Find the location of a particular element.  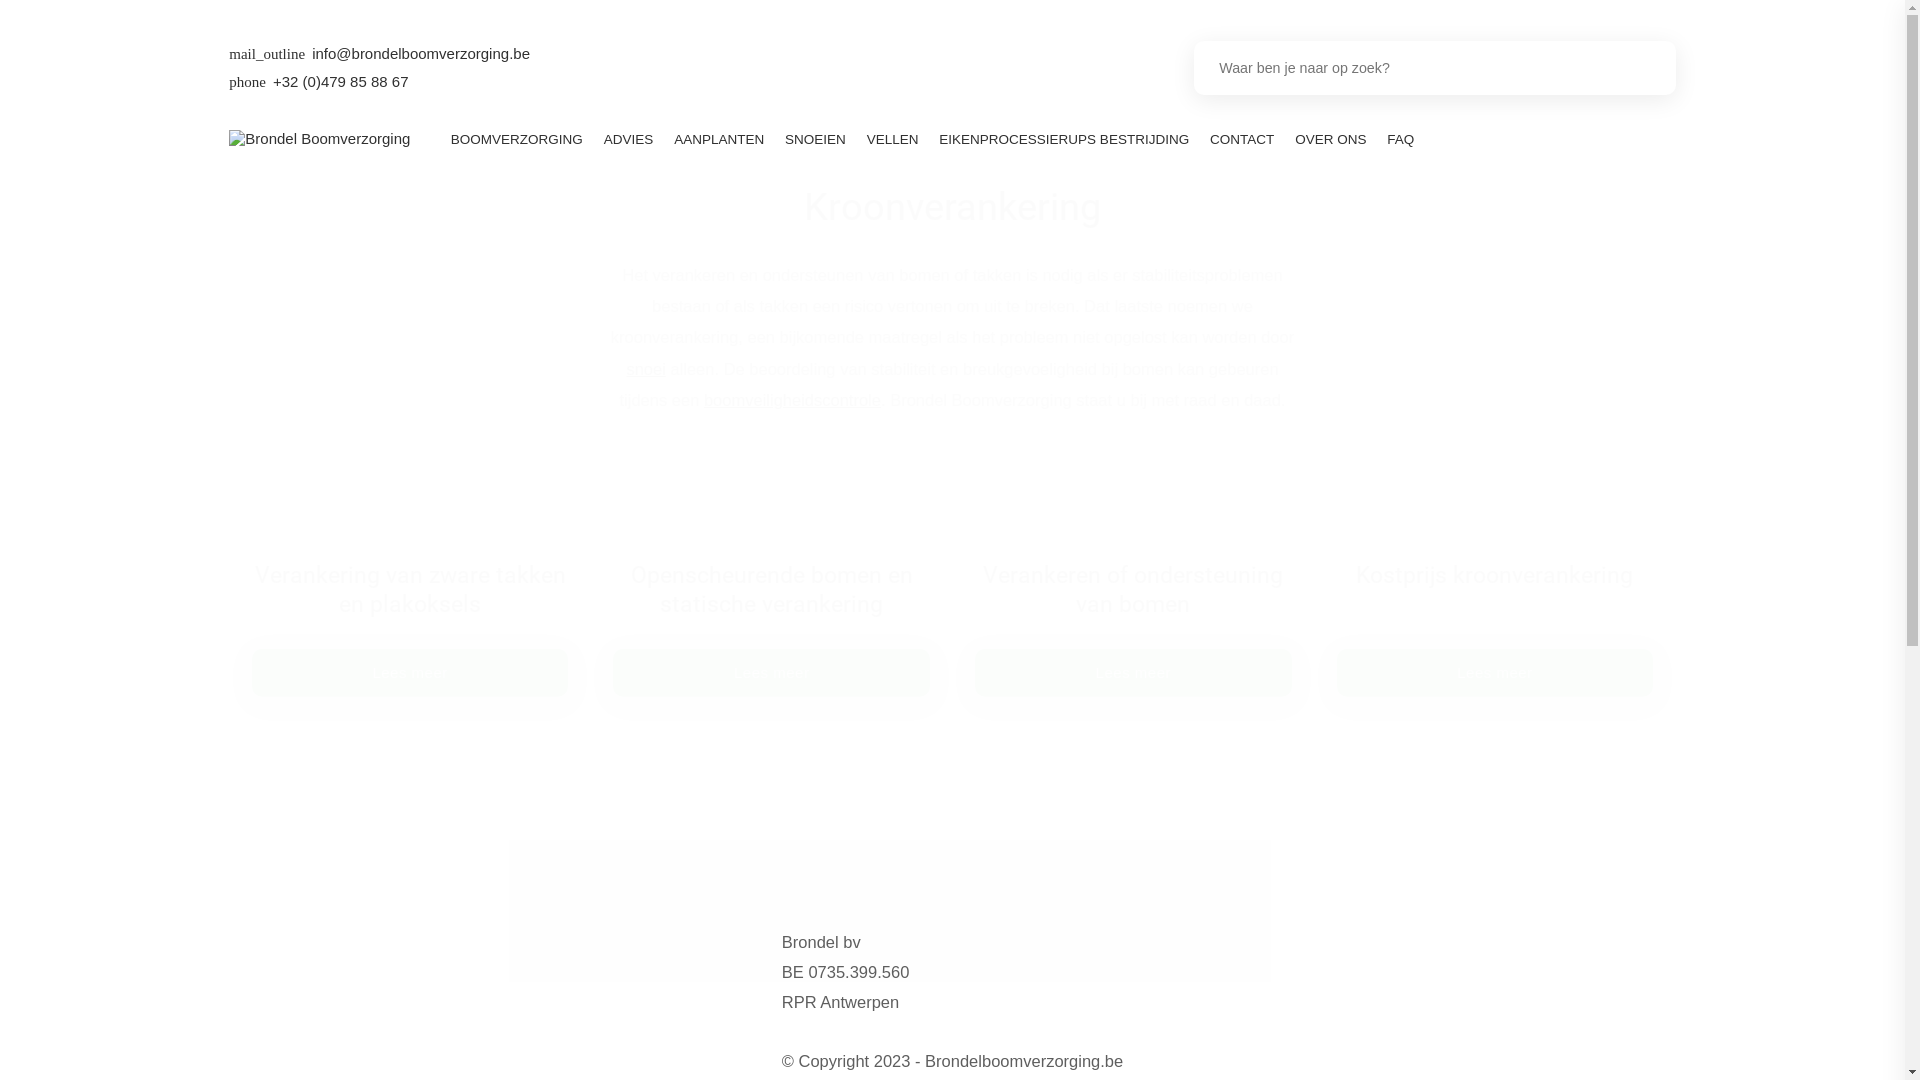

snoei is located at coordinates (646, 369).